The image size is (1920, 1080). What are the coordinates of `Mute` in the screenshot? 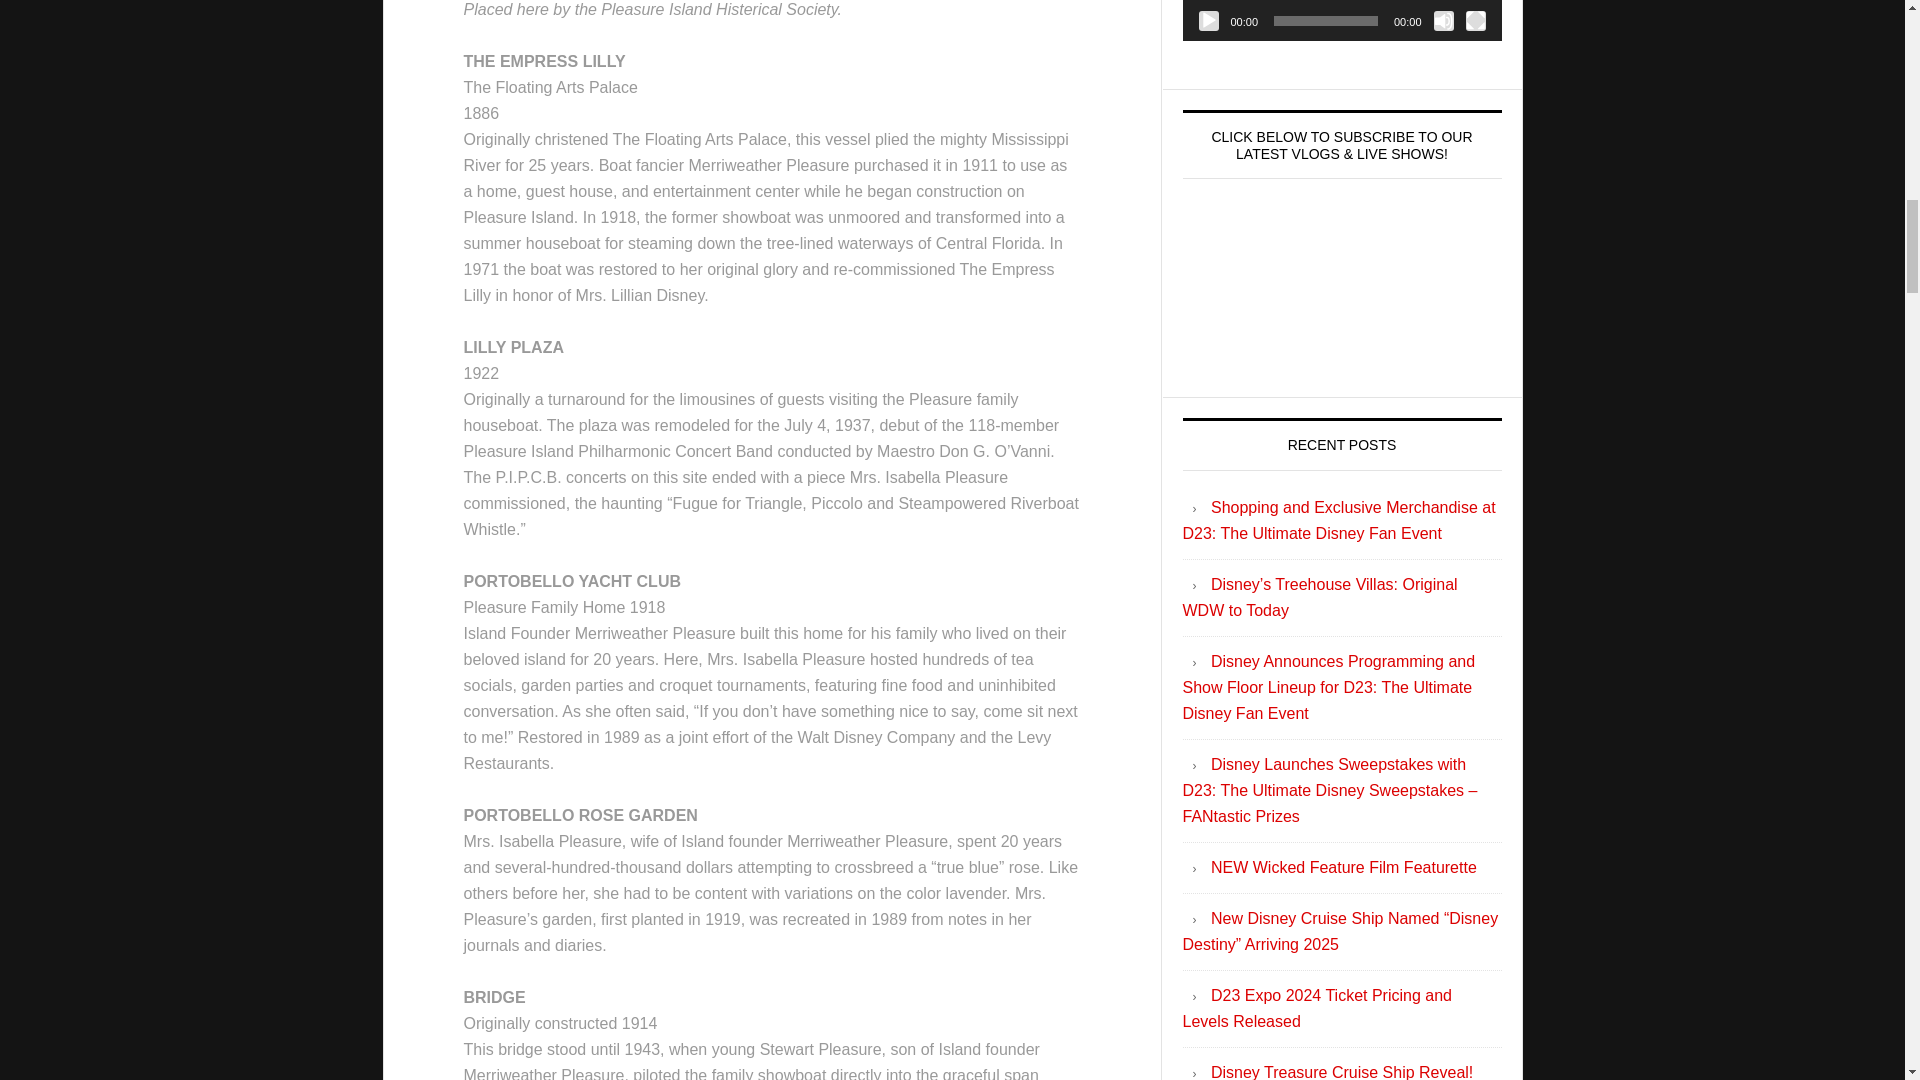 It's located at (1444, 20).